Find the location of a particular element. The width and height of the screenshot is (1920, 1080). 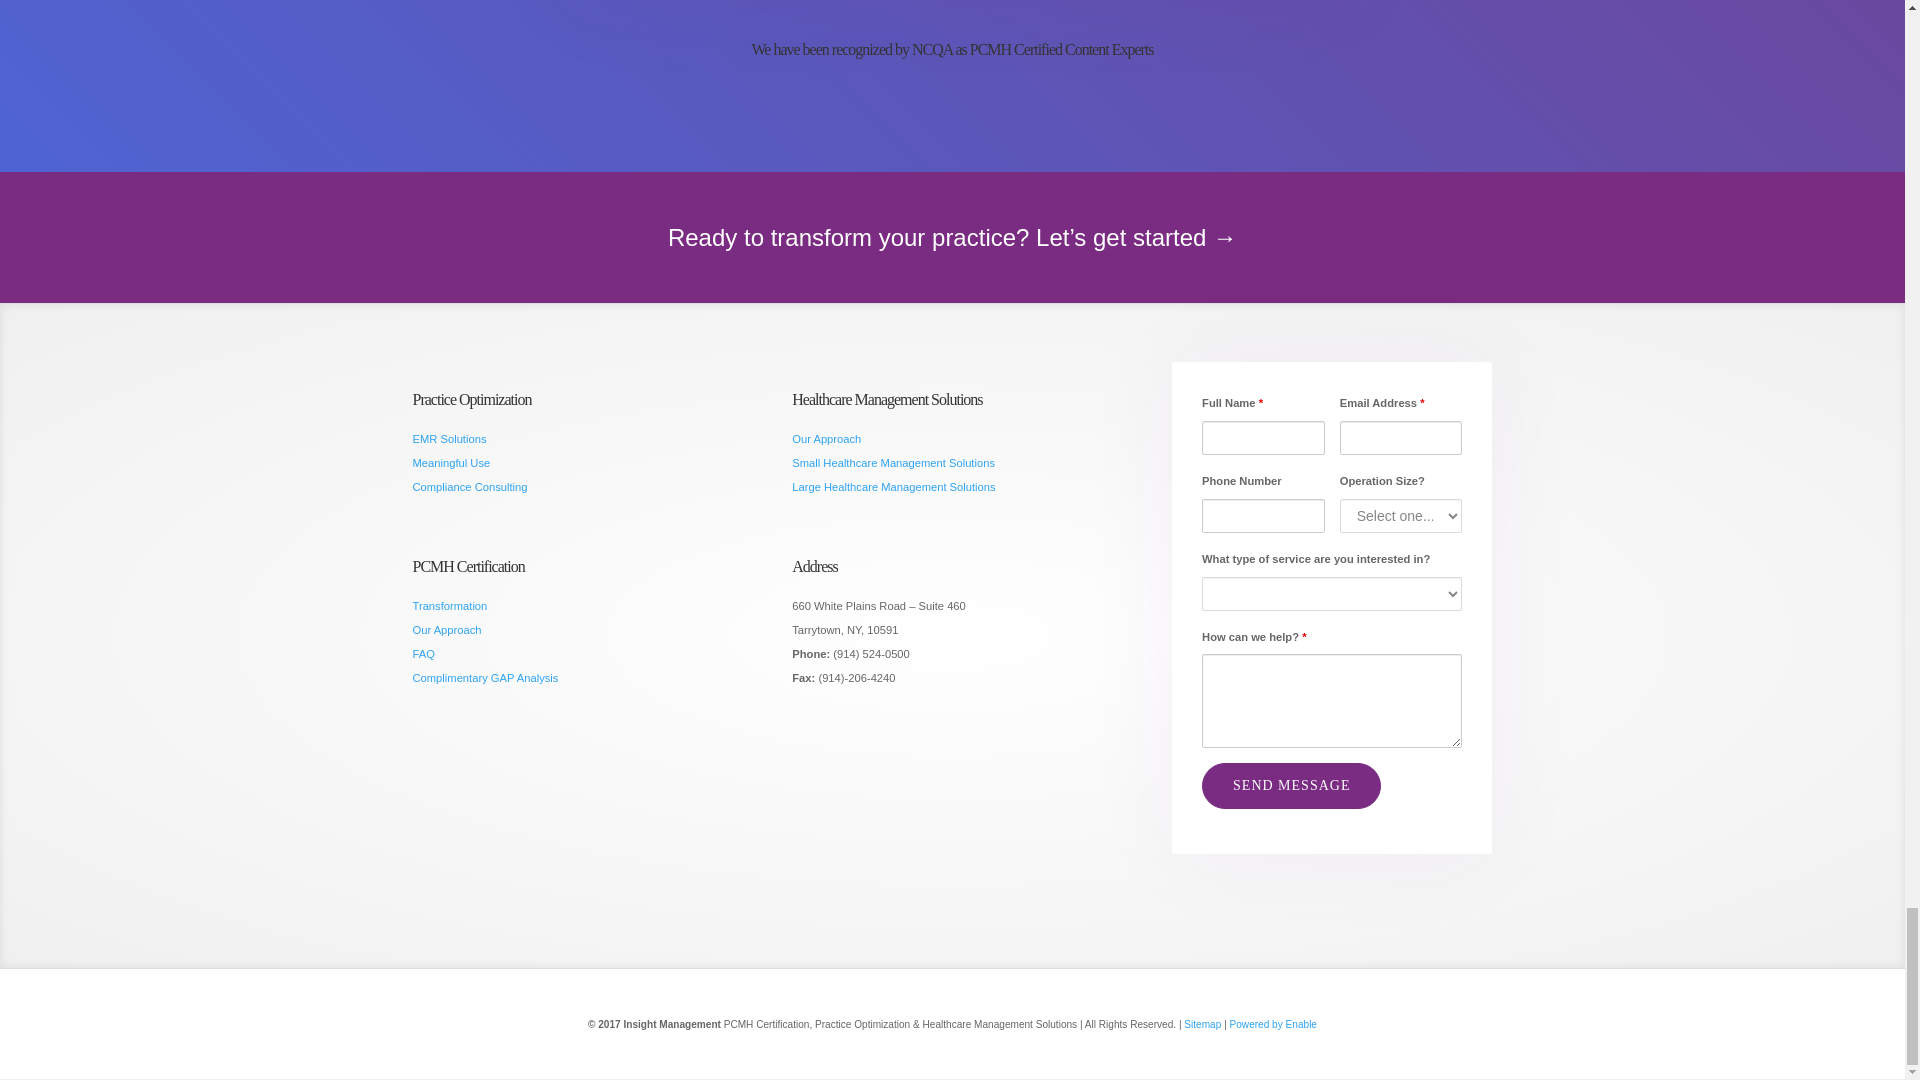

Send Message is located at coordinates (1290, 785).